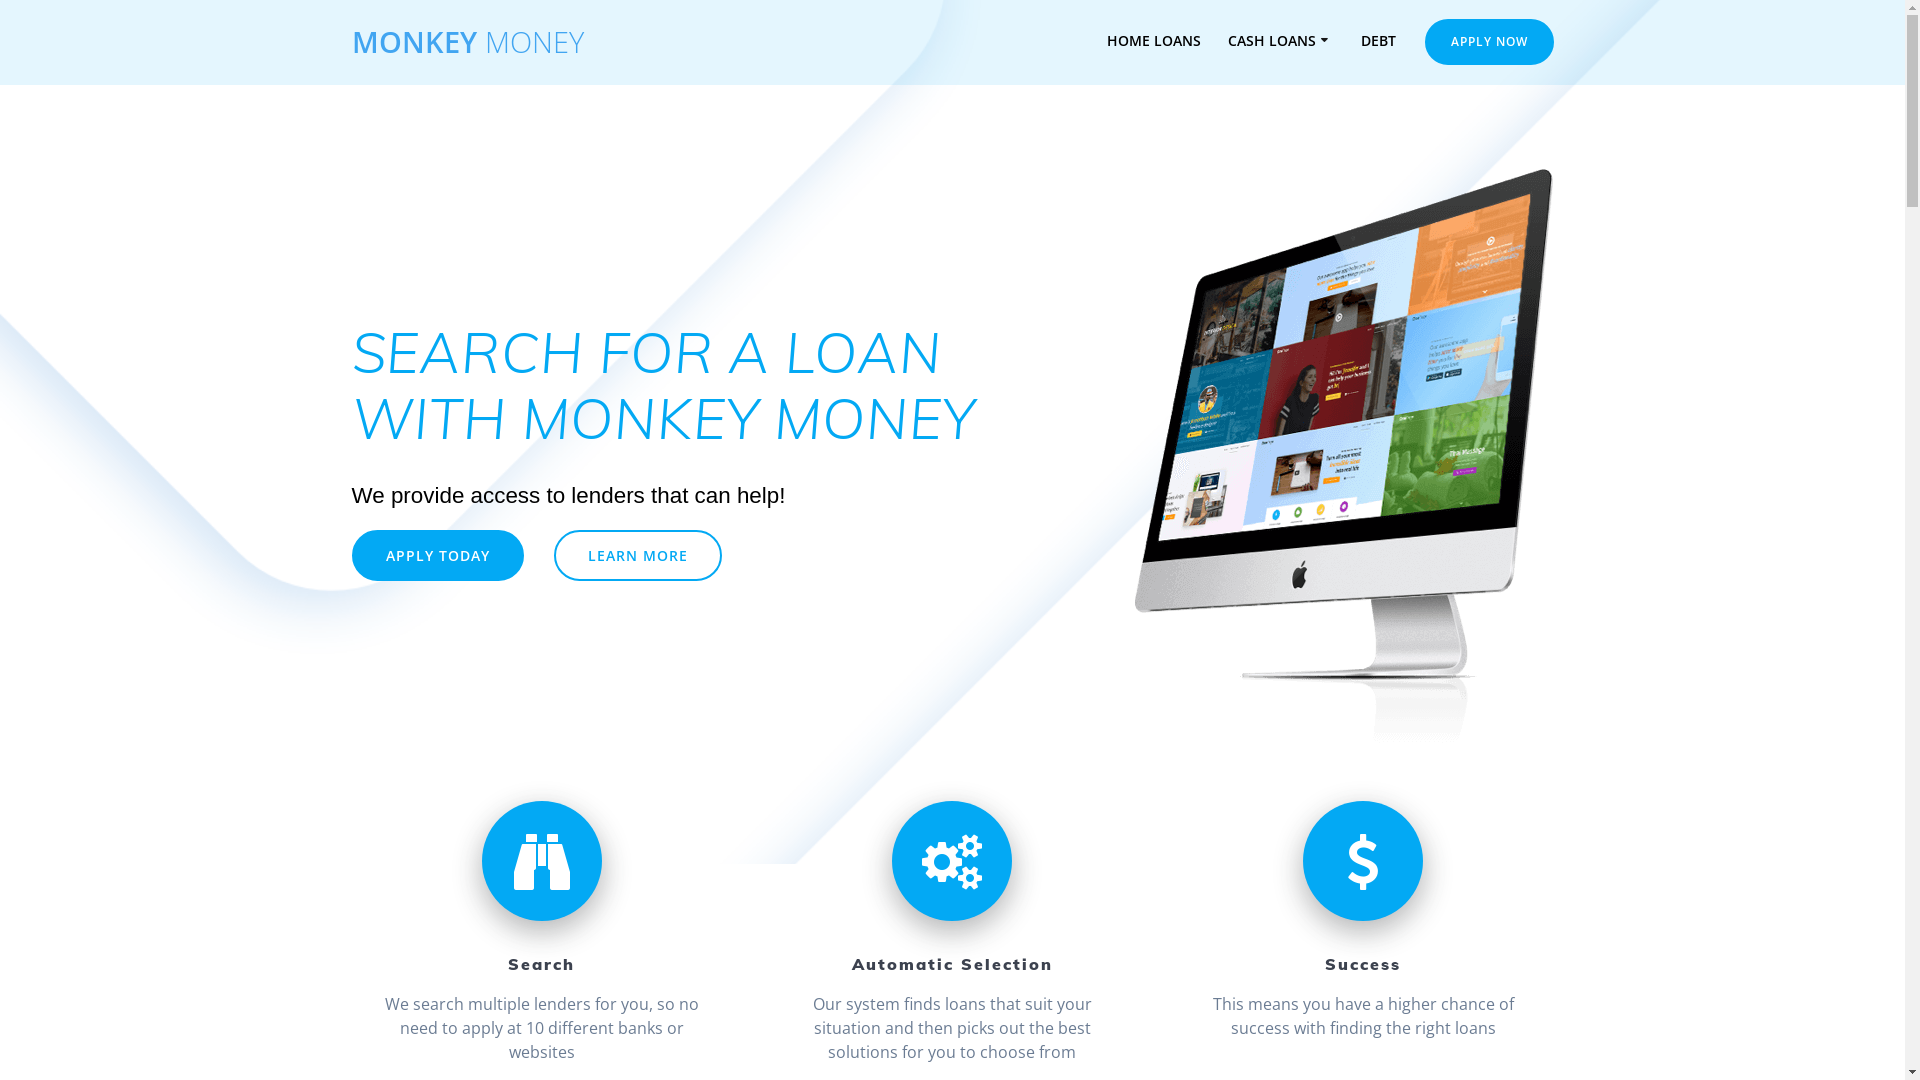 This screenshot has width=1920, height=1080. I want to click on CASH LOANS, so click(1281, 42).